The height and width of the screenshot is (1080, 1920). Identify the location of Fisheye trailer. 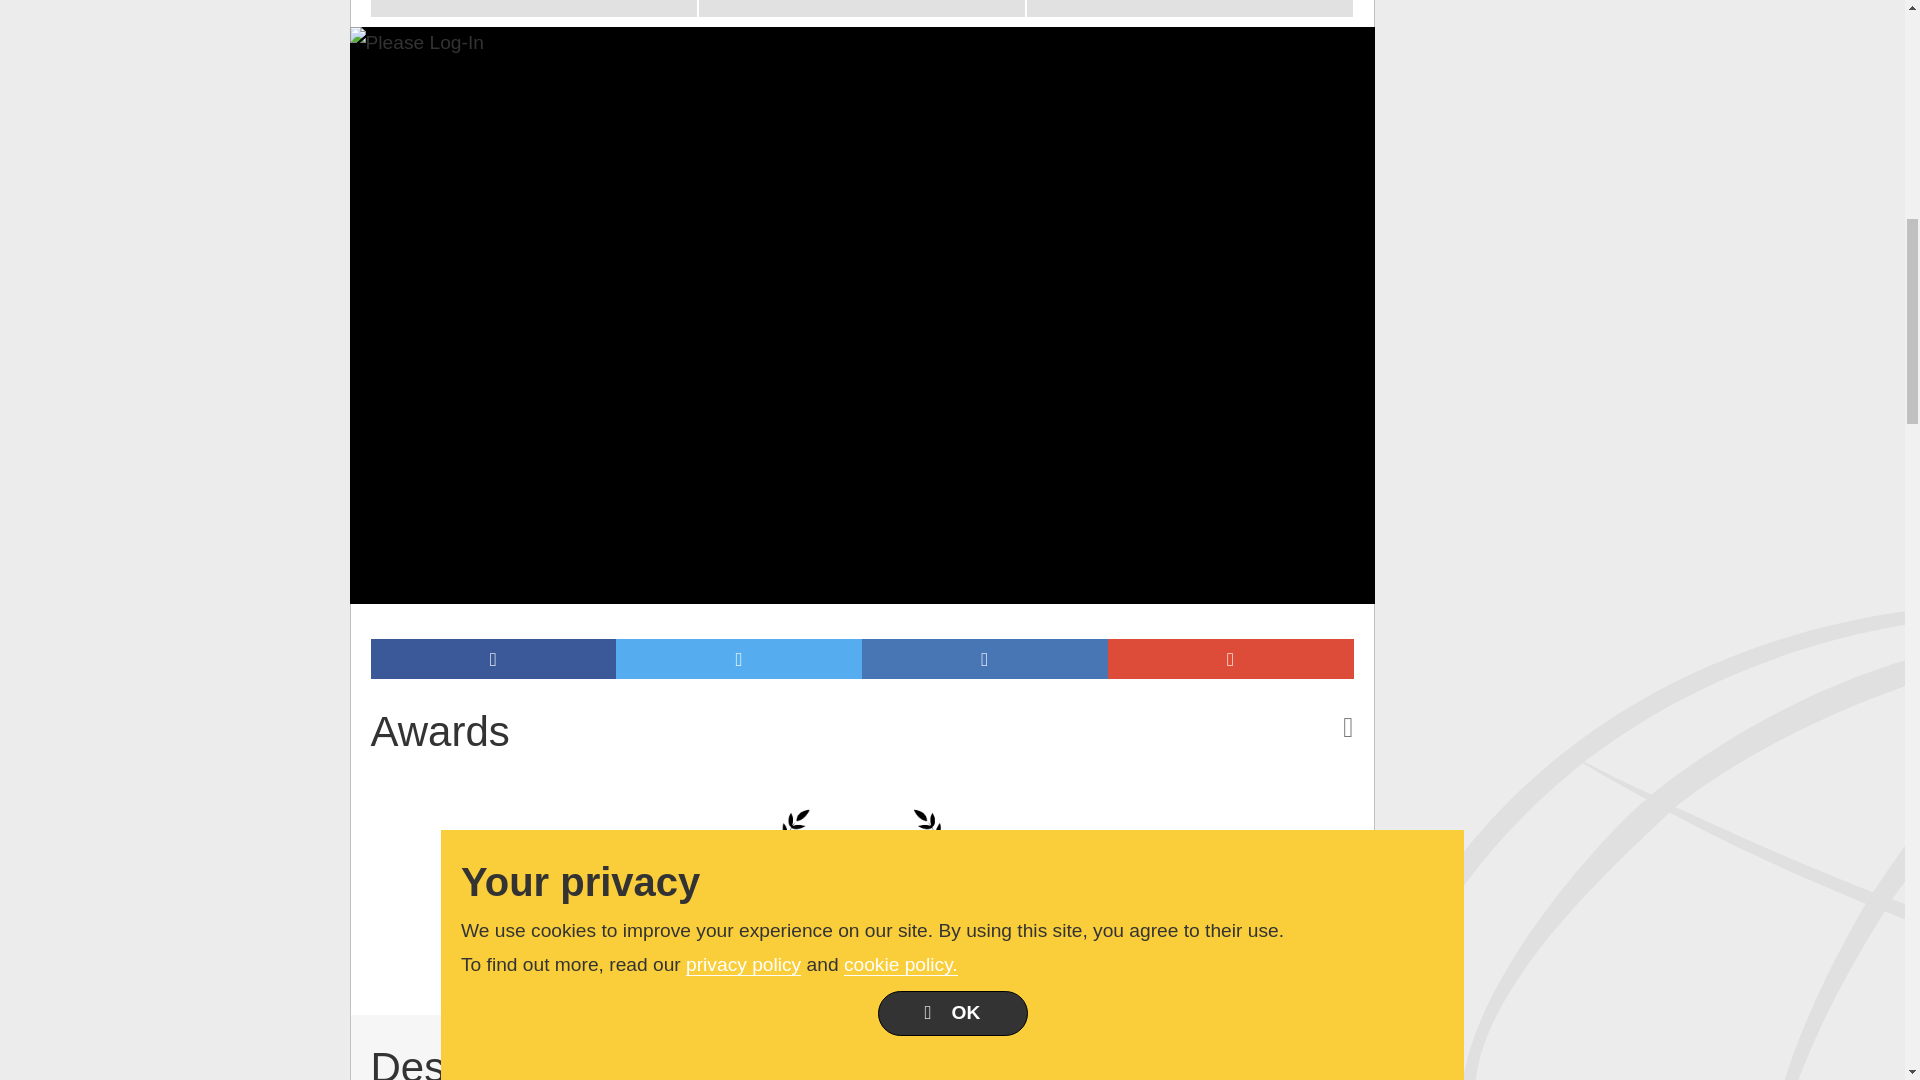
(862, 8).